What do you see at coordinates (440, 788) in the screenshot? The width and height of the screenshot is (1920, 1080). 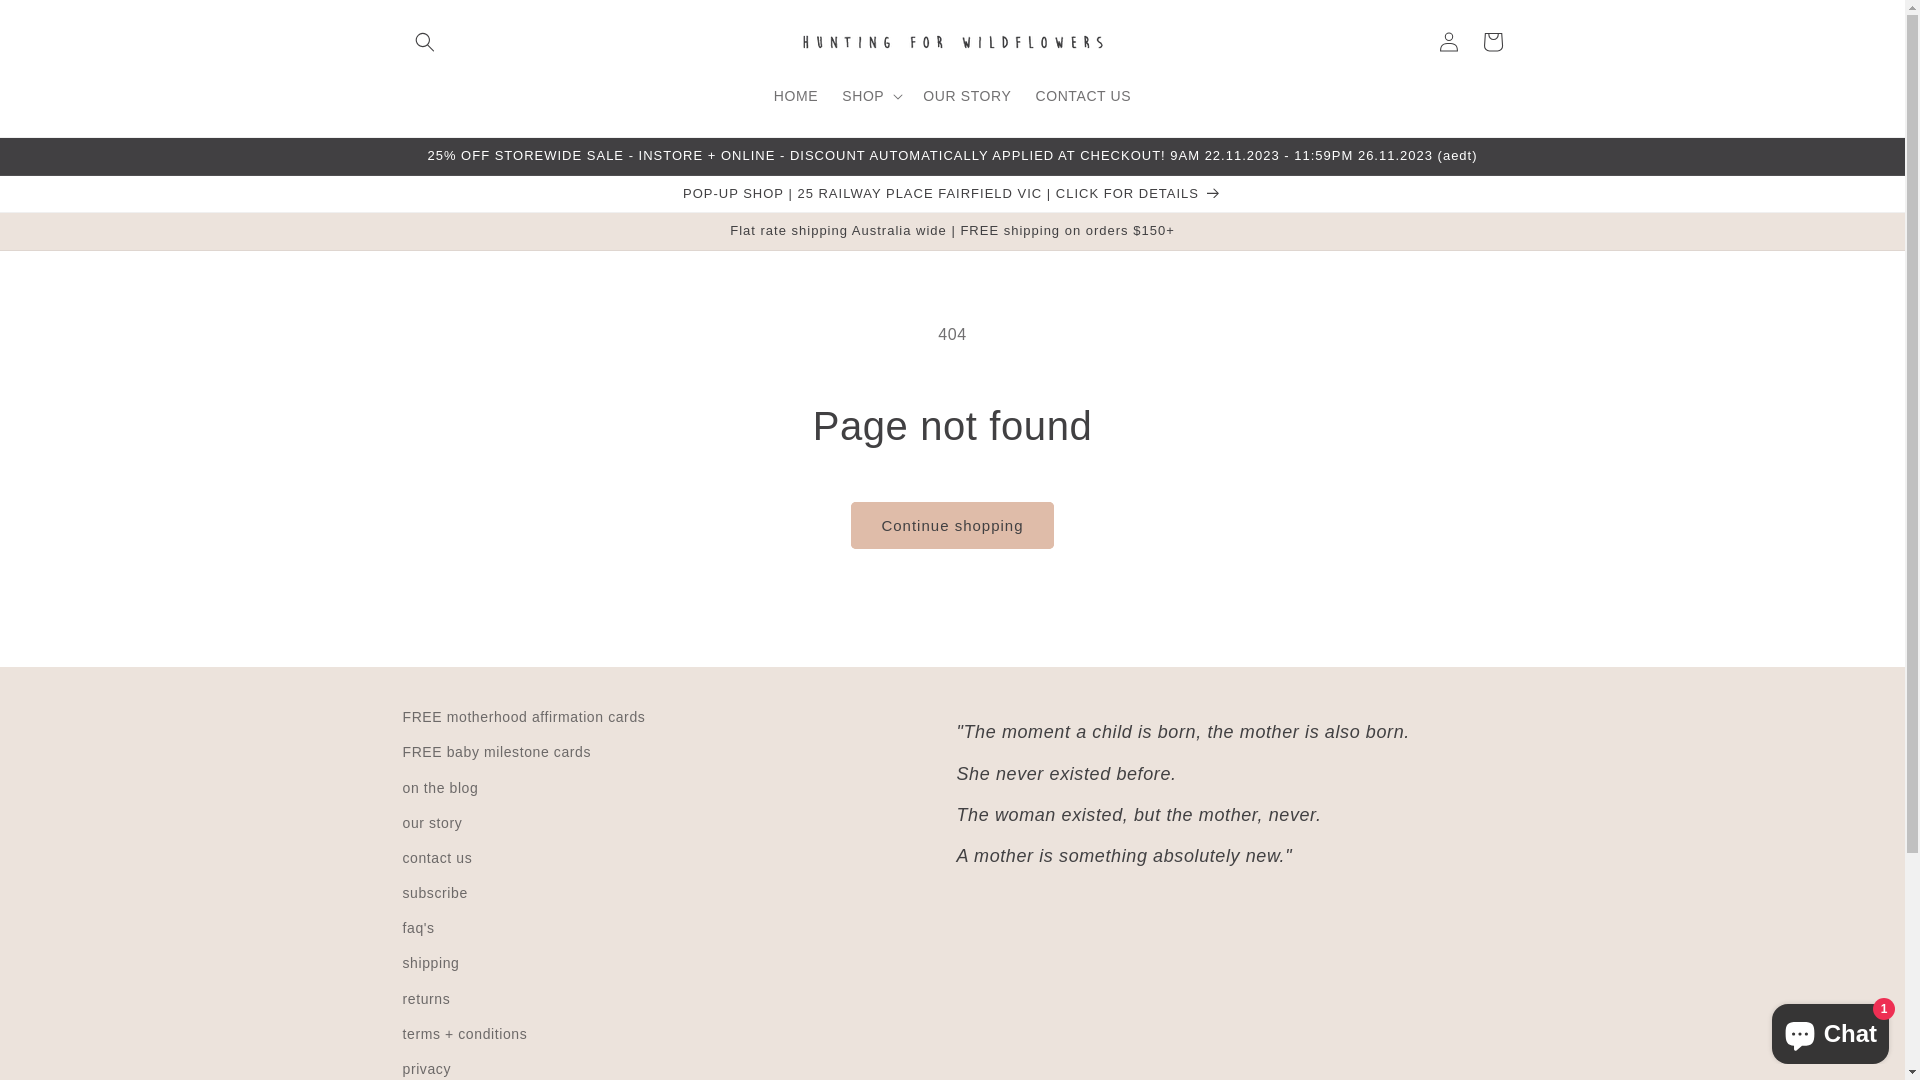 I see `on the blog` at bounding box center [440, 788].